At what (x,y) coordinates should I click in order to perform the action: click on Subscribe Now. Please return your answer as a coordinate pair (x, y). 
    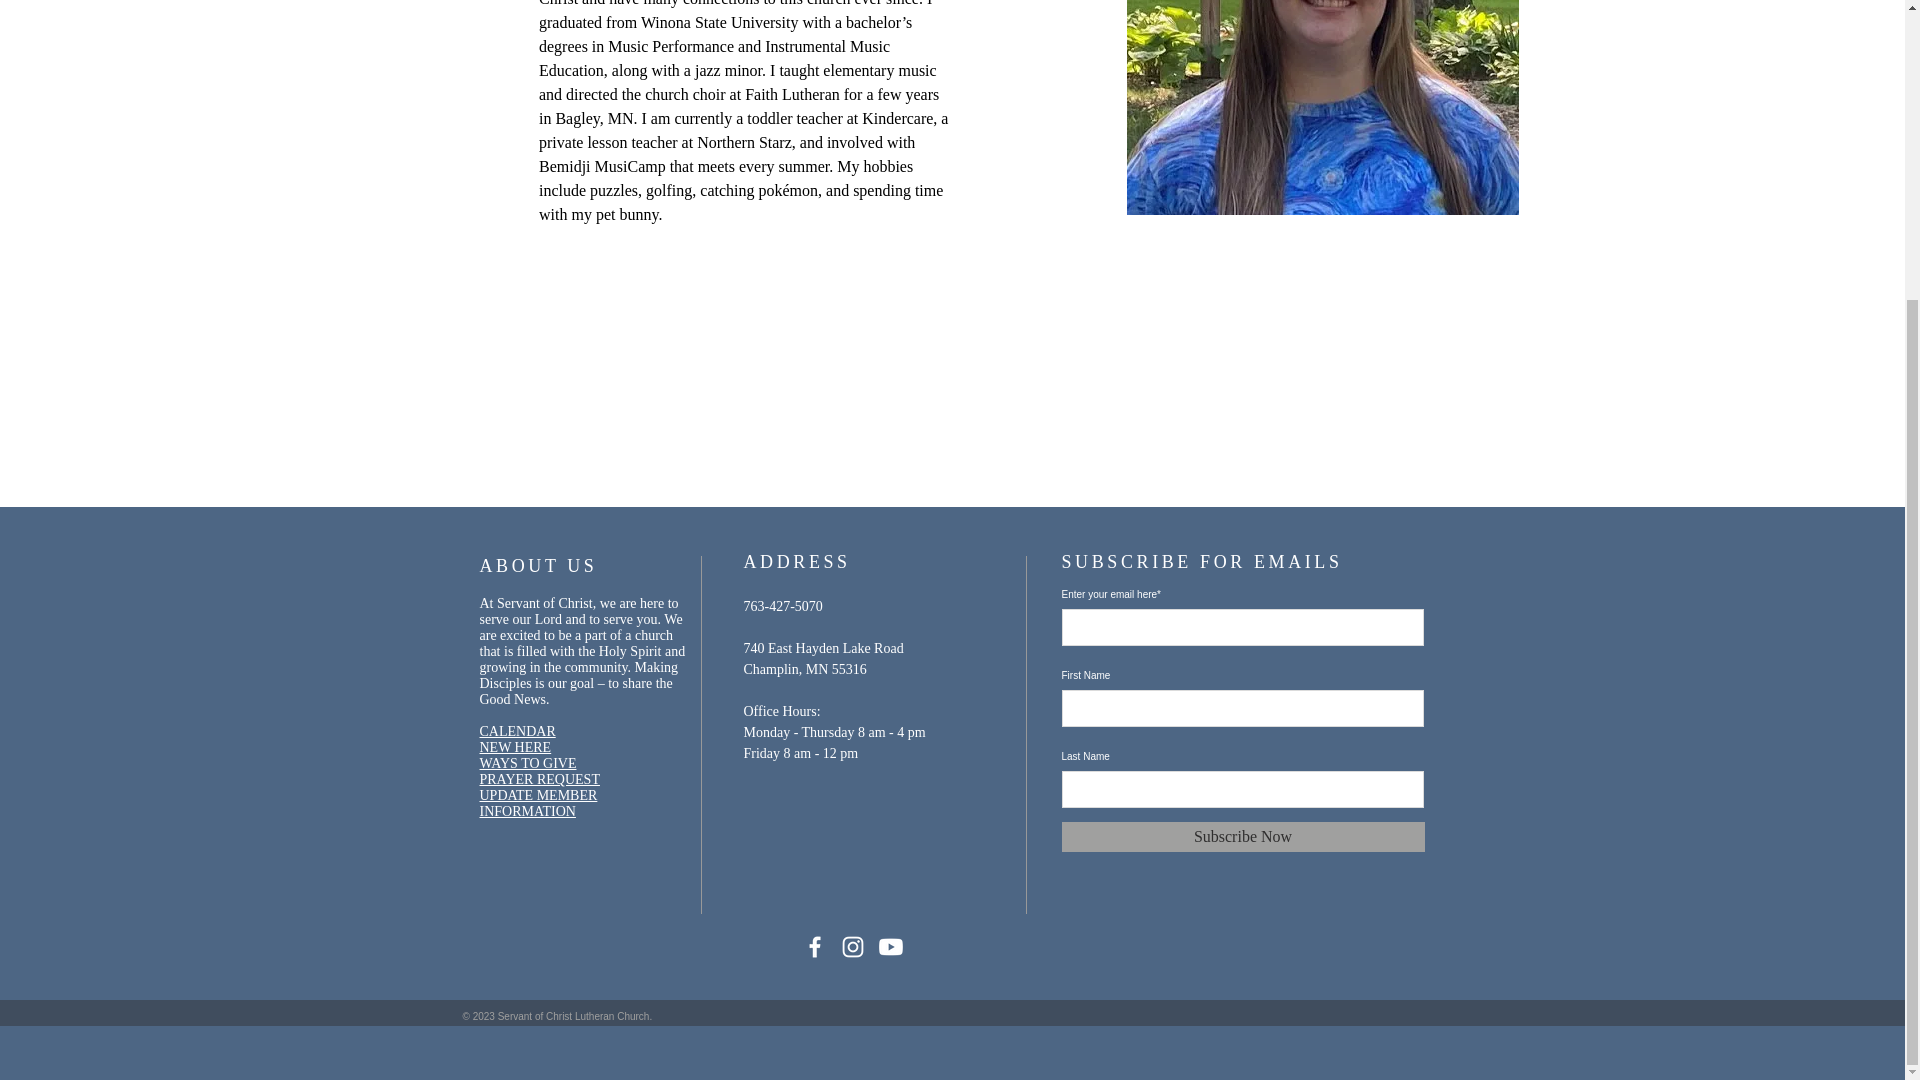
    Looking at the image, I should click on (1242, 836).